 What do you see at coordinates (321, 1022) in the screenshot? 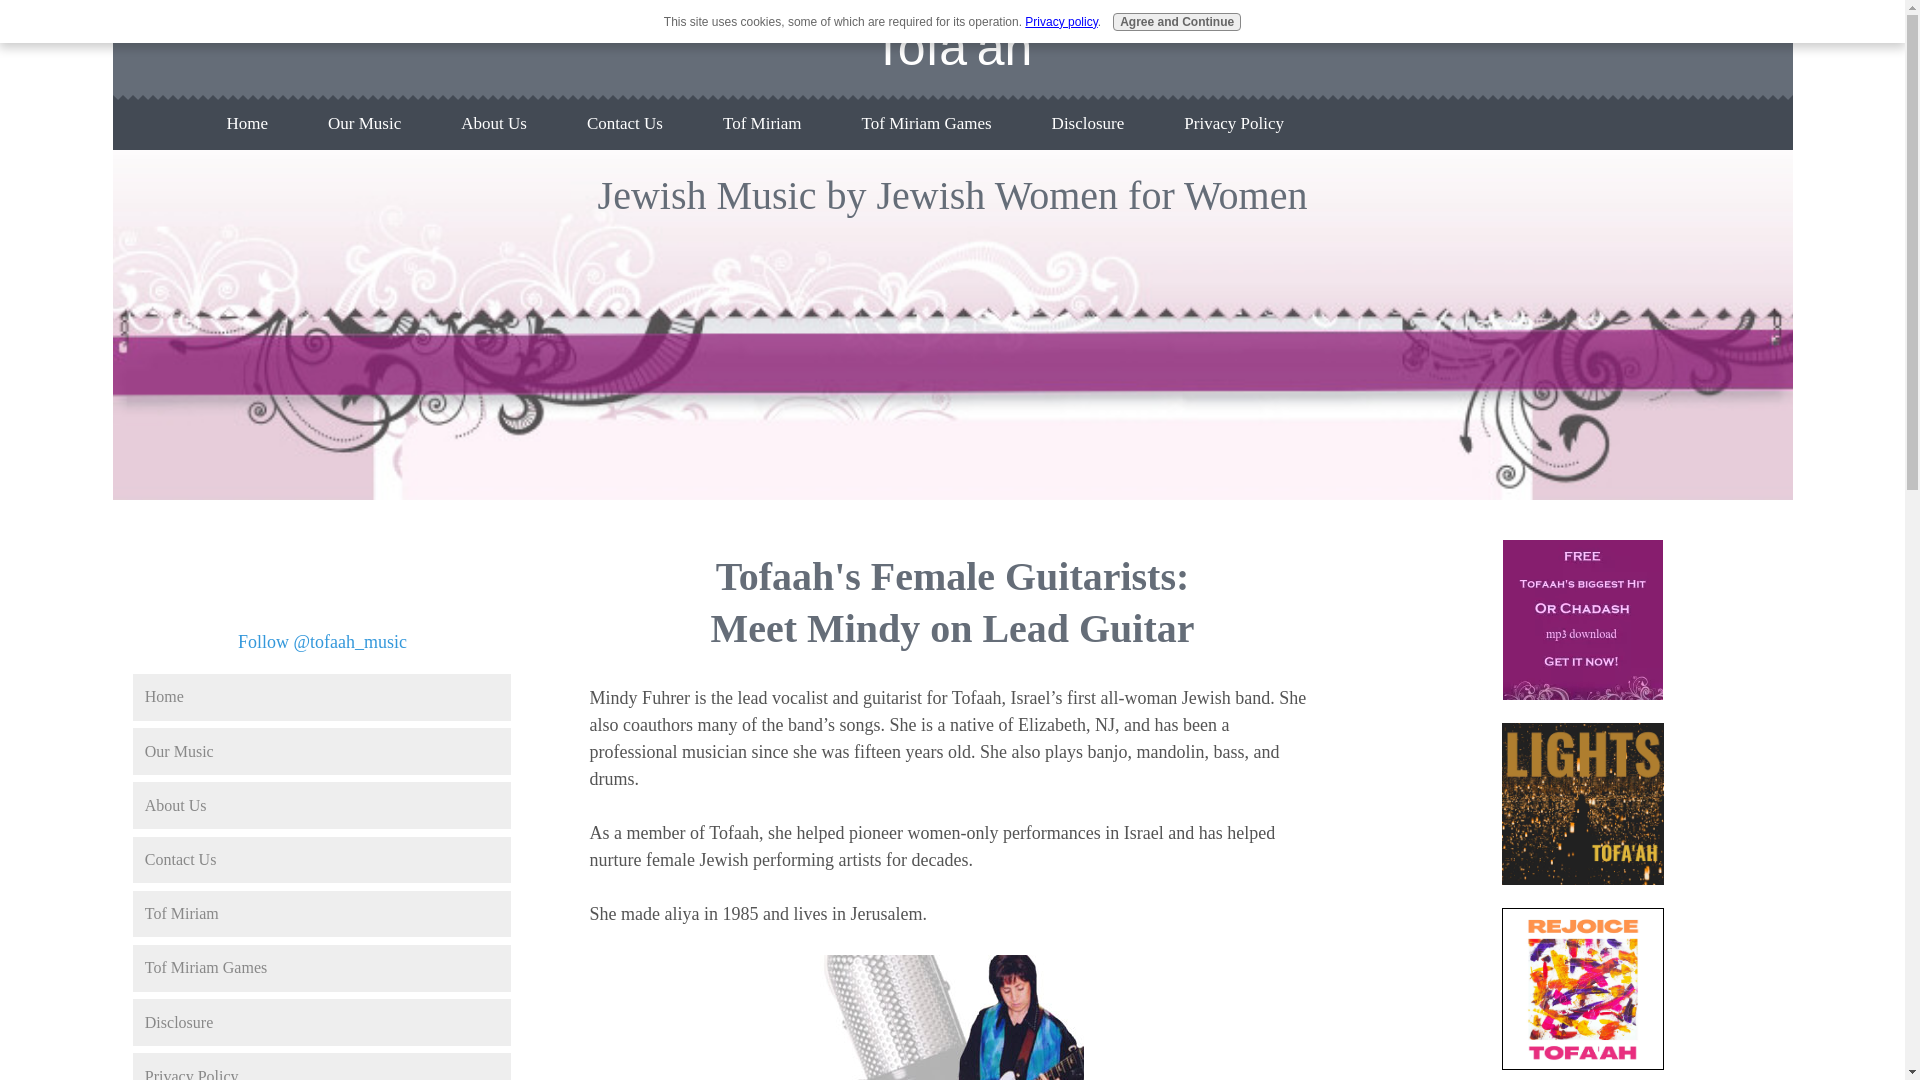
I see `Disclosure` at bounding box center [321, 1022].